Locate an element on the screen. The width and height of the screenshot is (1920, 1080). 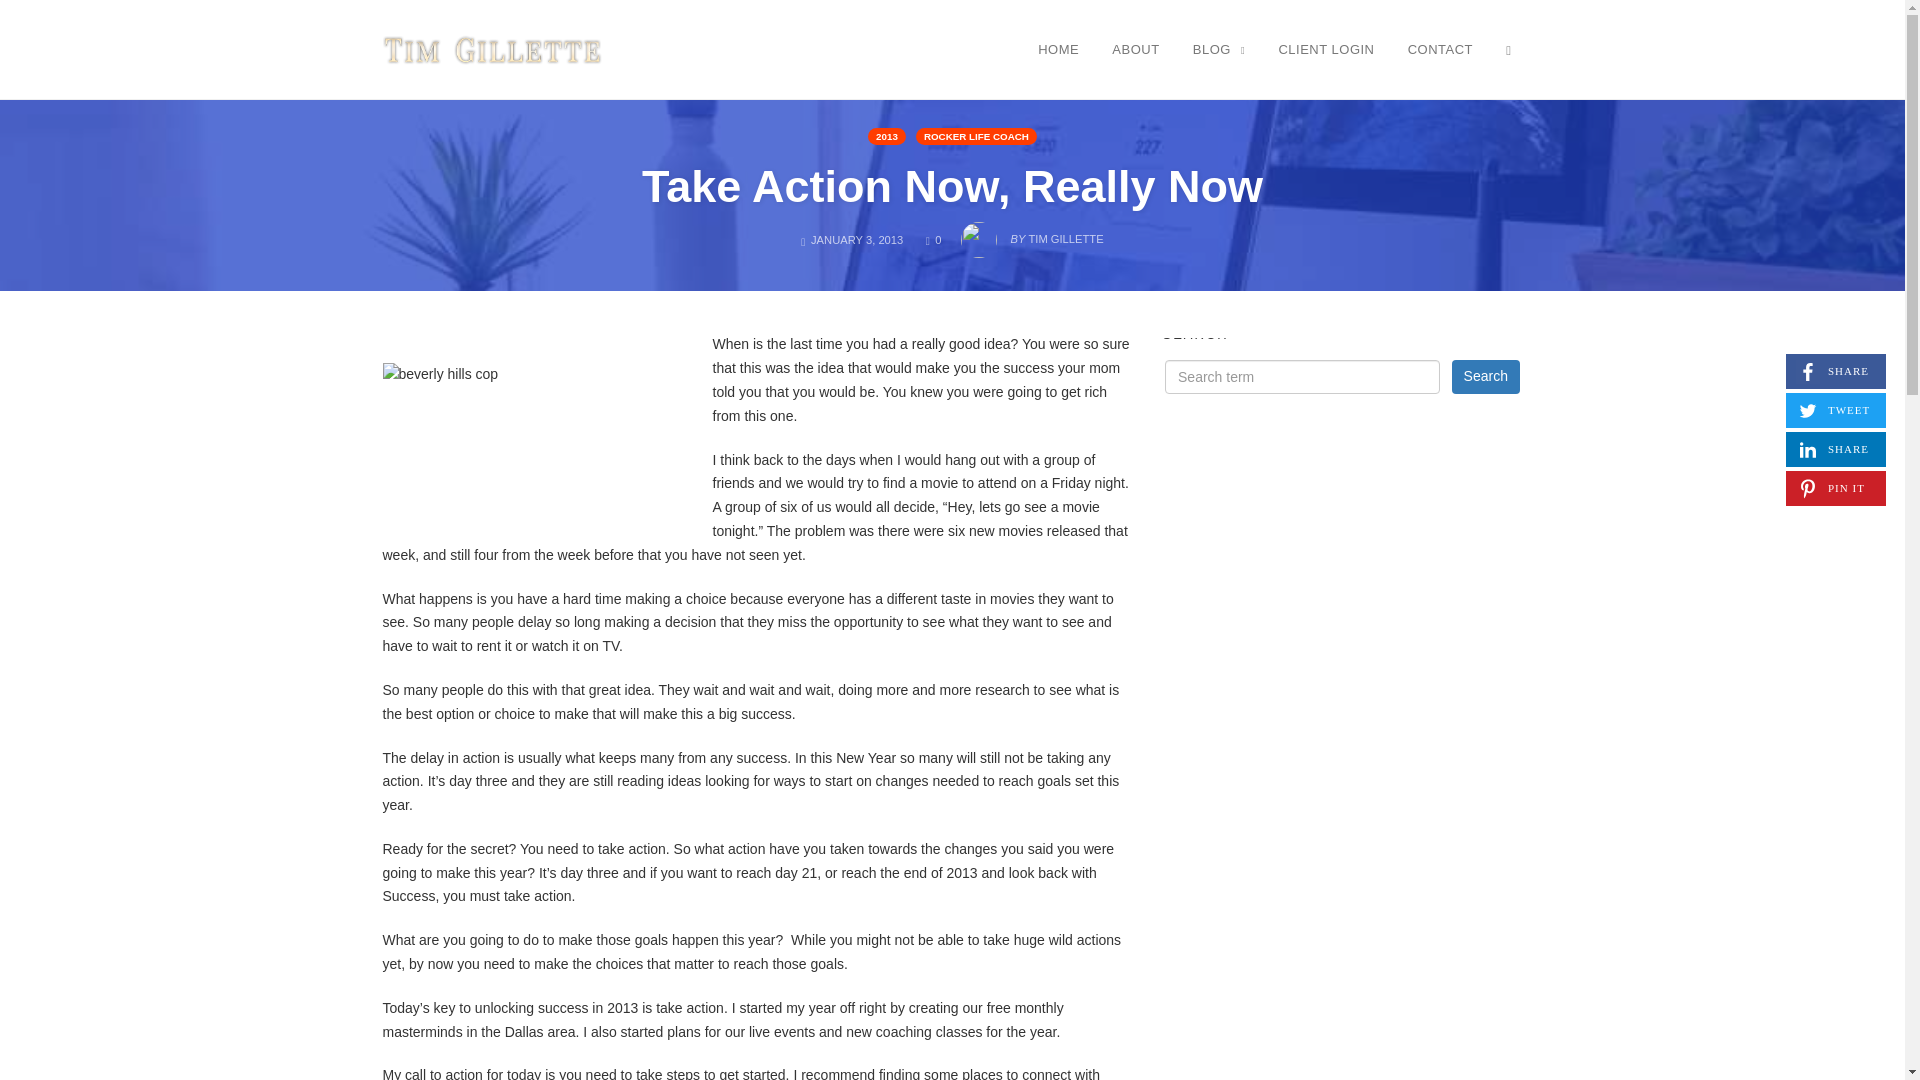
HOME is located at coordinates (1835, 449).